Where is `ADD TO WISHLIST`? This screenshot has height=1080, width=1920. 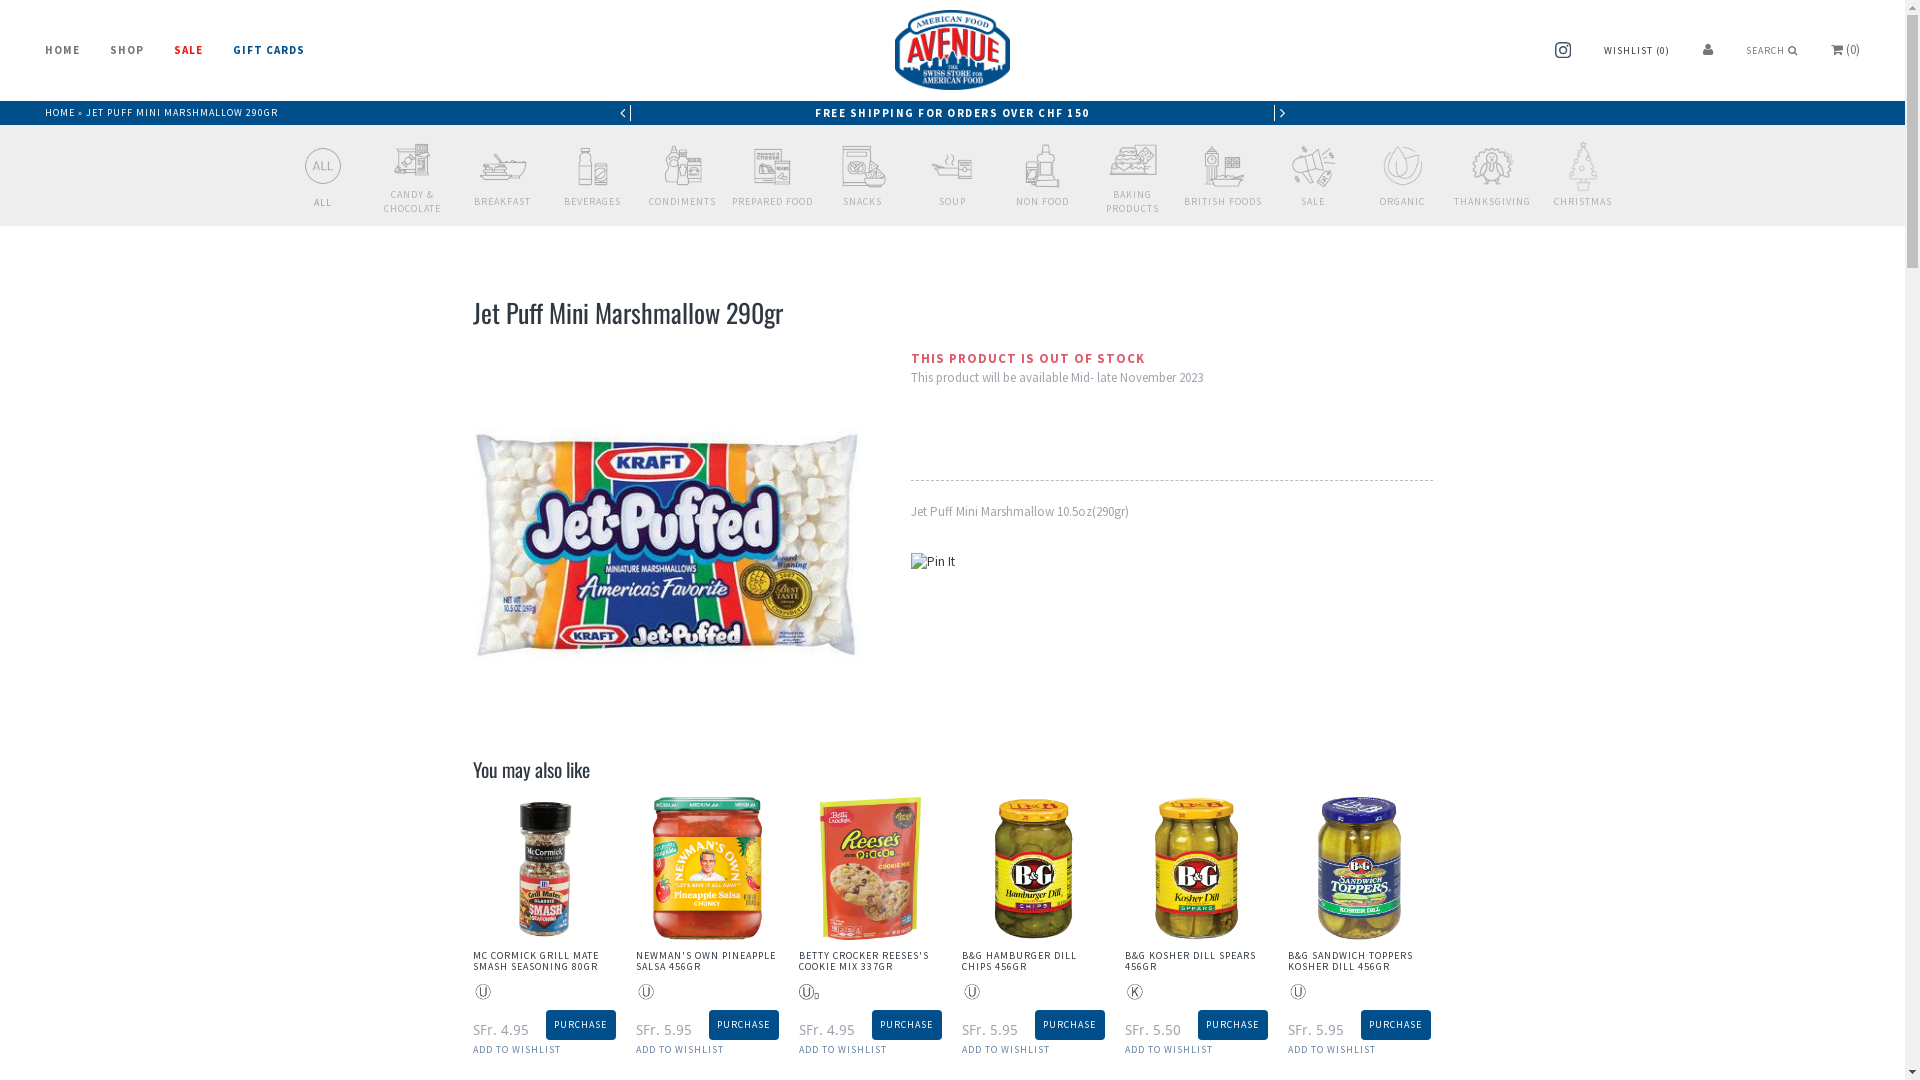
ADD TO WISHLIST is located at coordinates (516, 1050).